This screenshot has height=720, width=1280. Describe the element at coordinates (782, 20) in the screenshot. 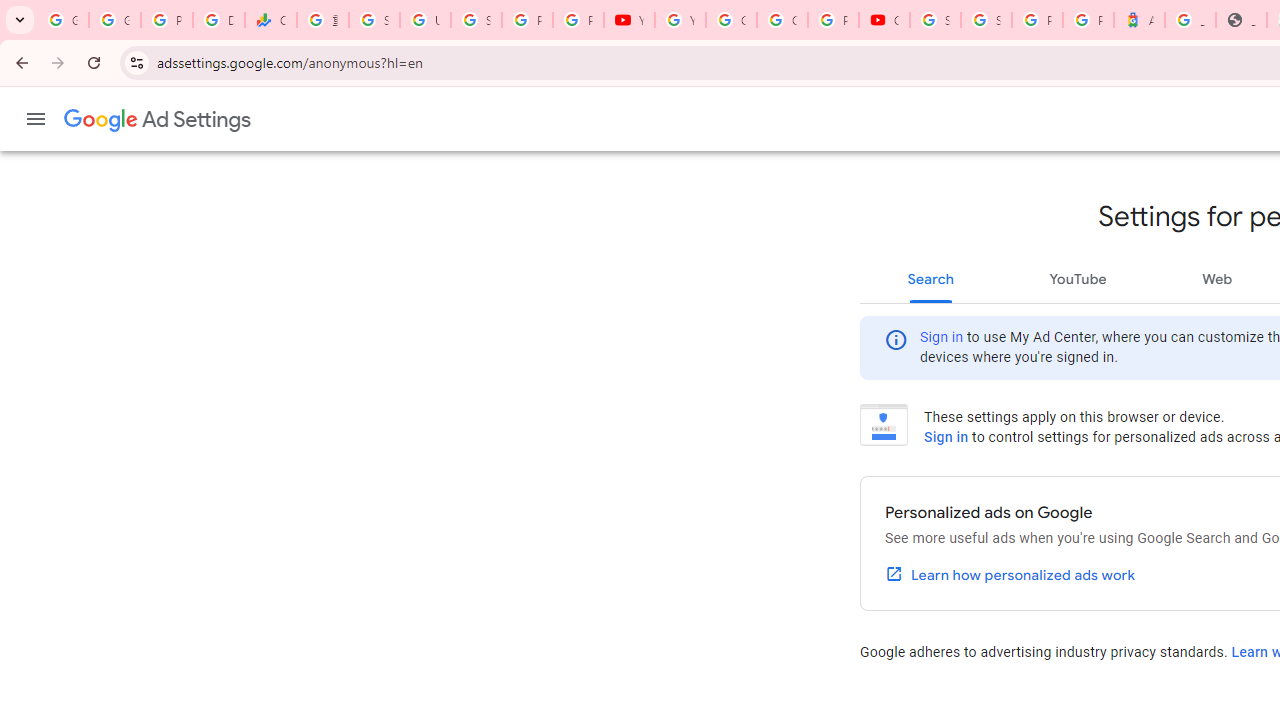

I see `Create your Google Account` at that location.